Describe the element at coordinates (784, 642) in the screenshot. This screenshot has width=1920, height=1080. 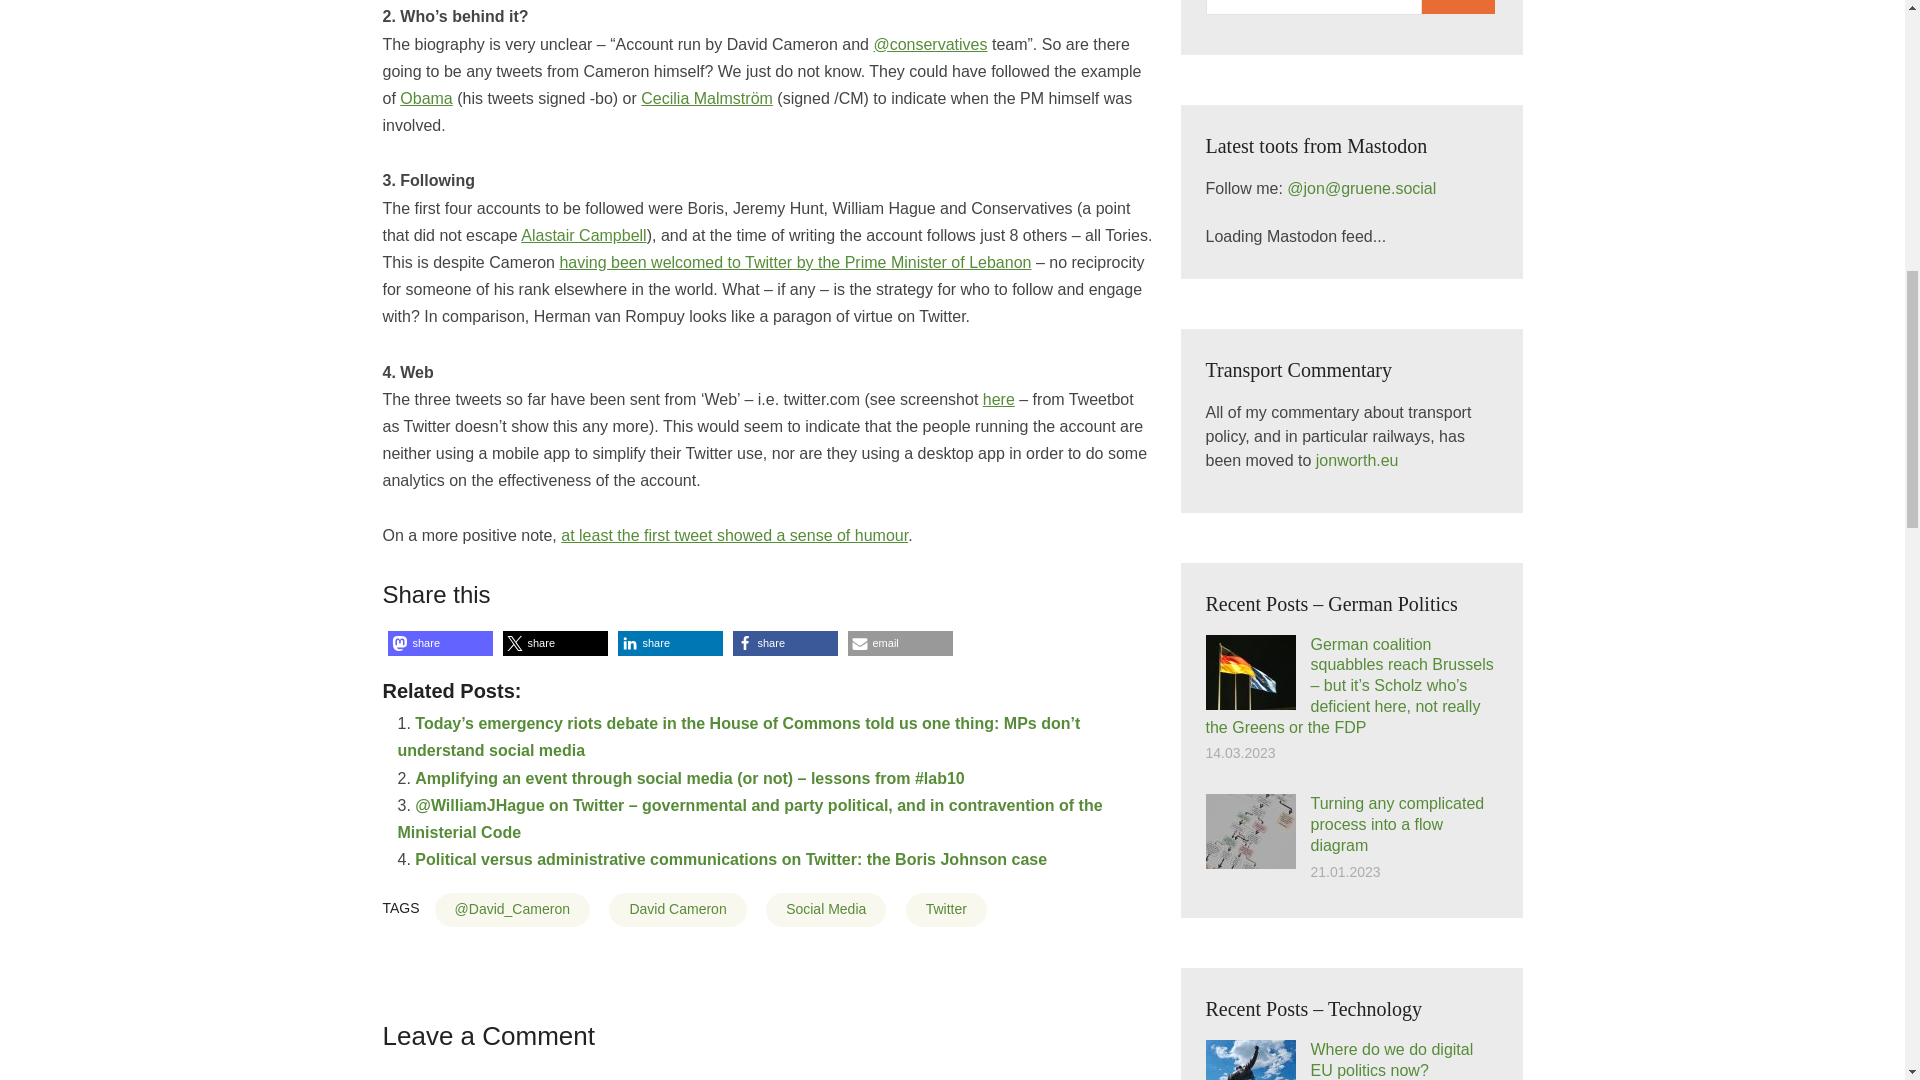
I see `Share on Facebook` at that location.